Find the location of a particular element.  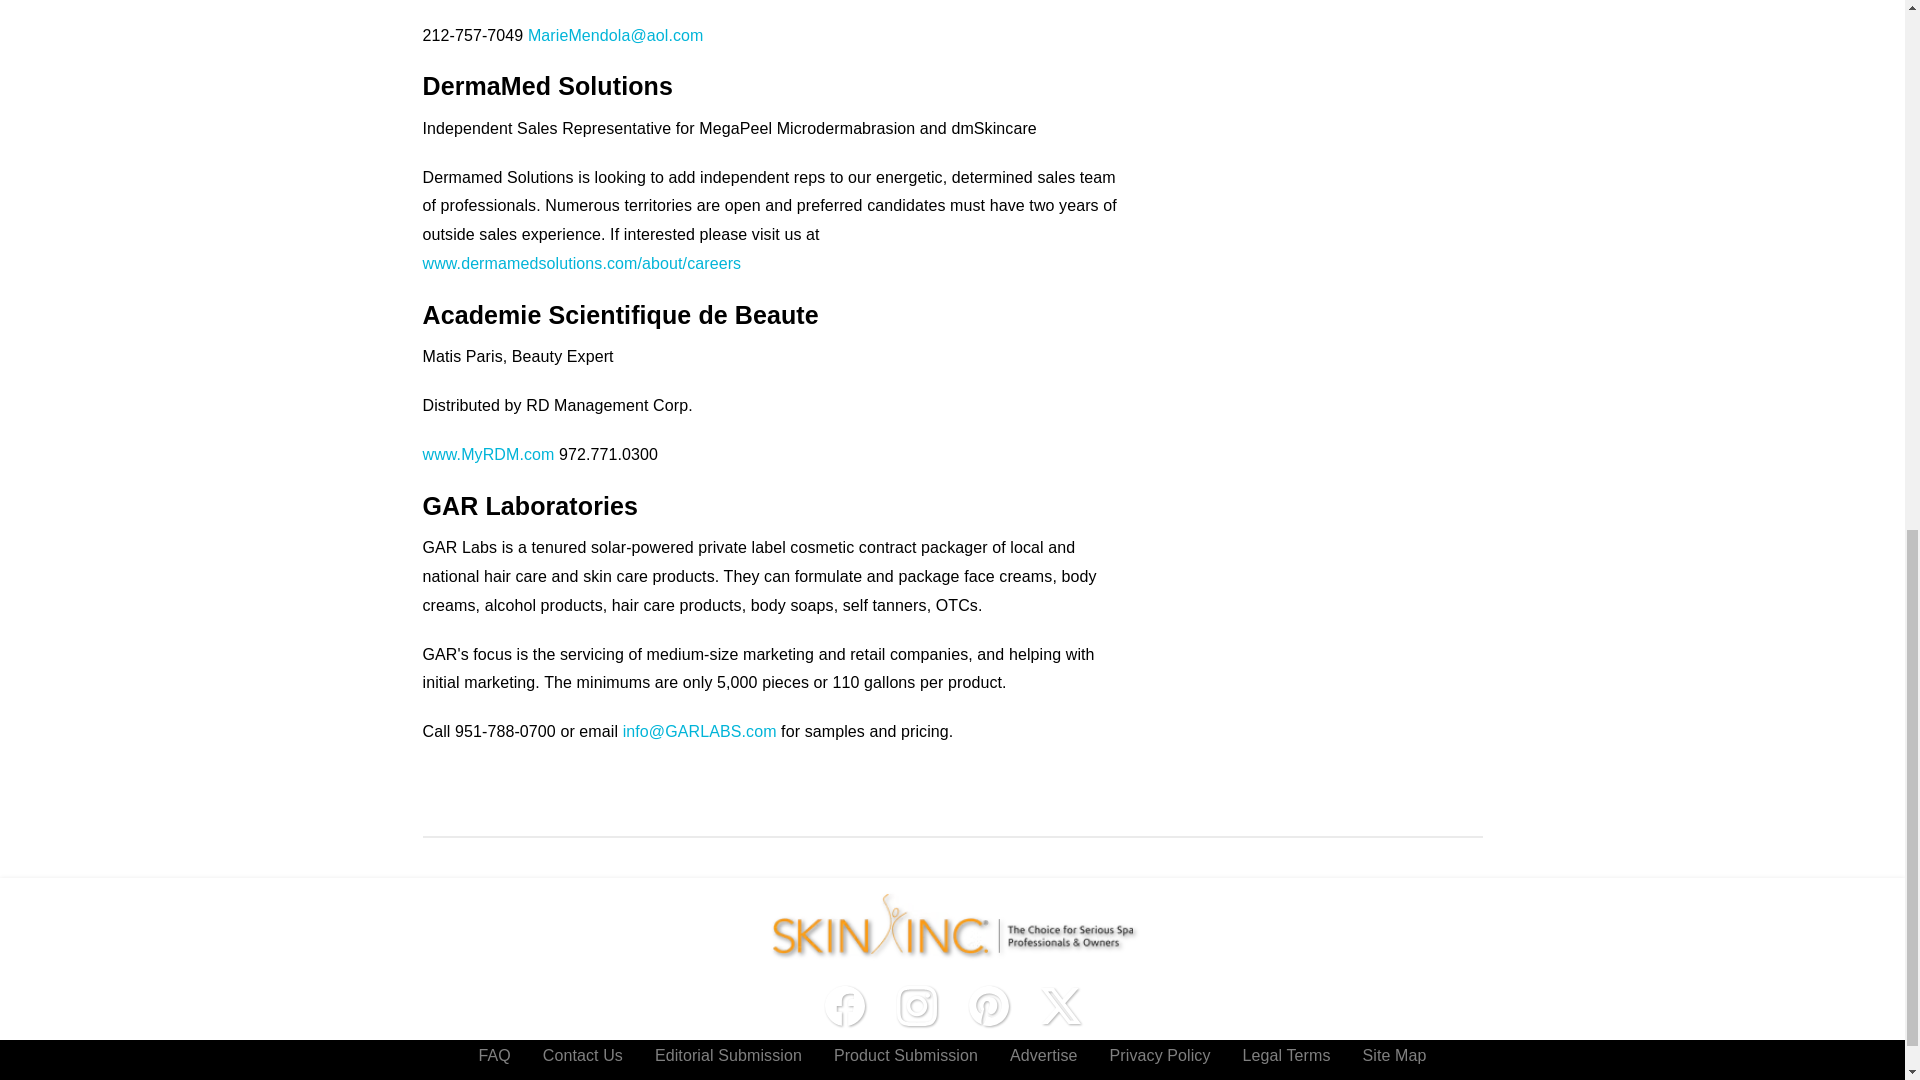

Visit us on Pinterest is located at coordinates (988, 1006).